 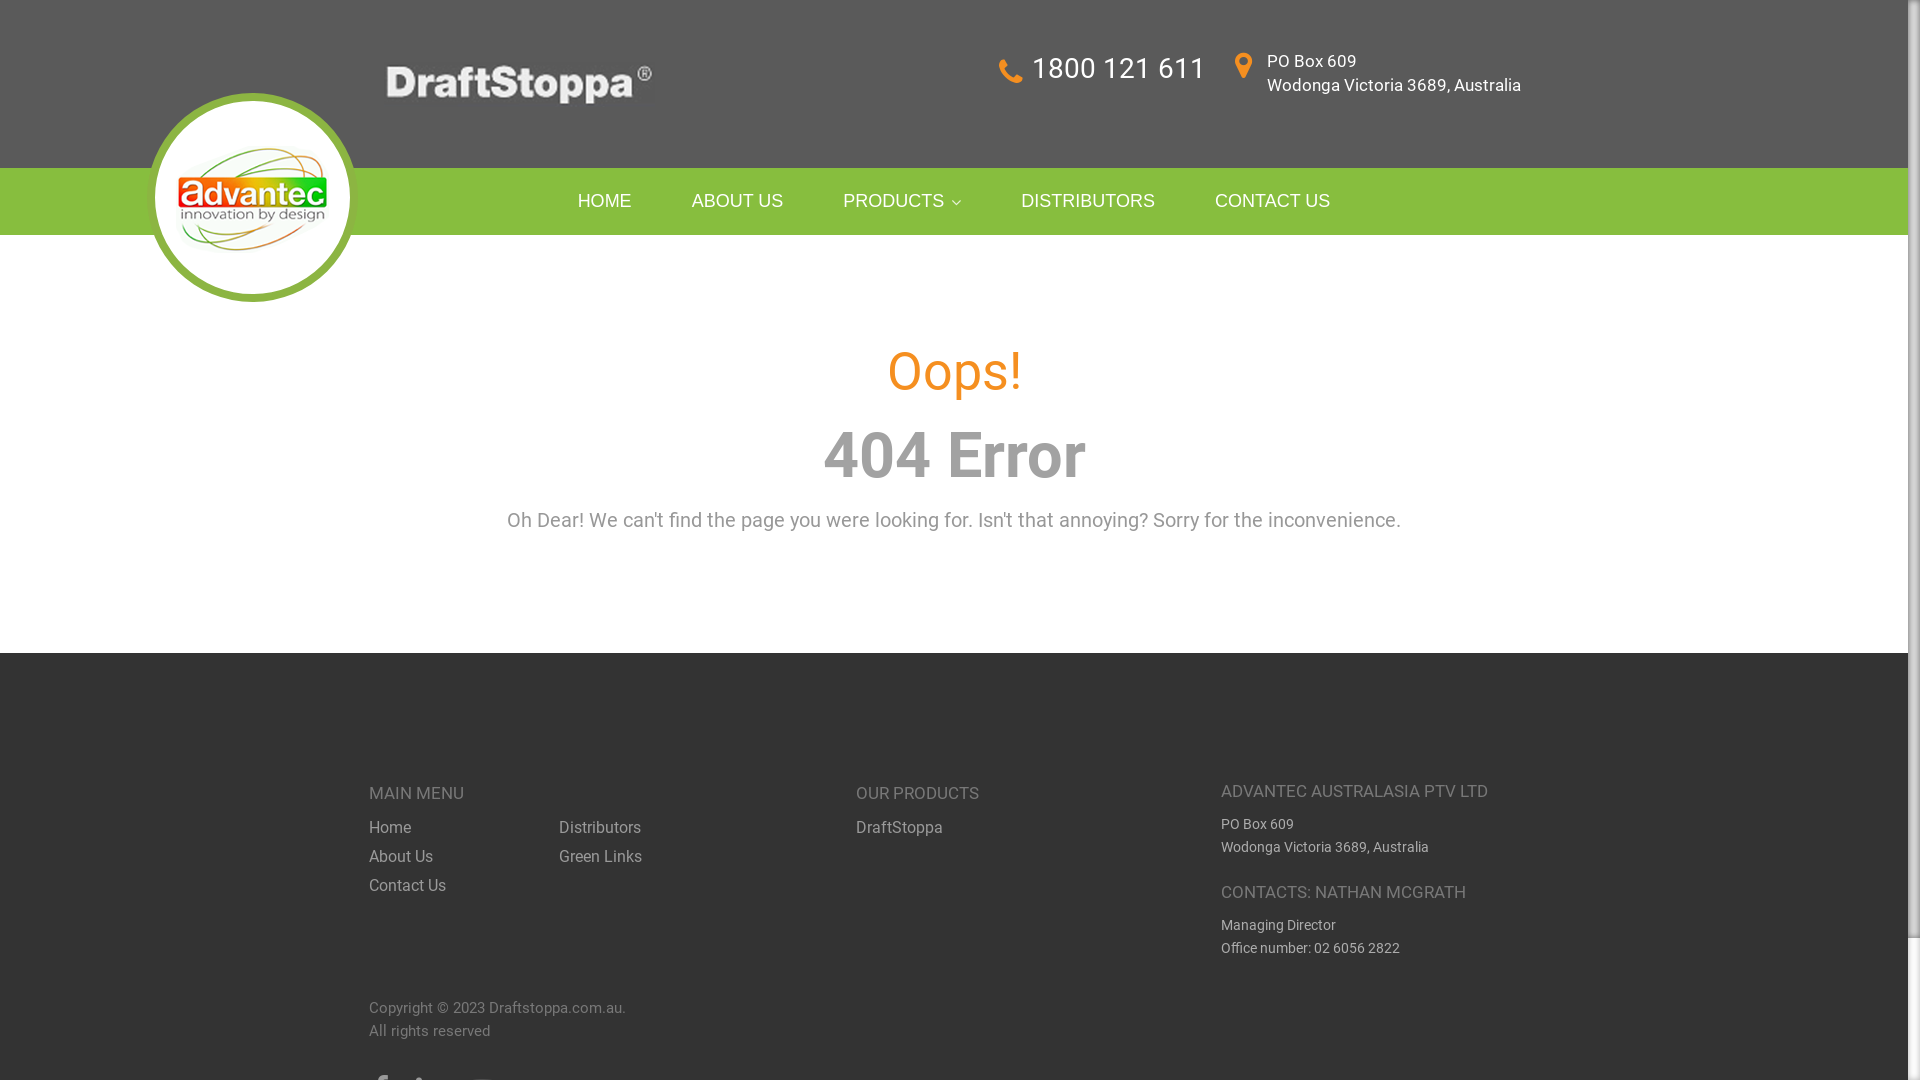 What do you see at coordinates (738, 202) in the screenshot?
I see `ABOUT US` at bounding box center [738, 202].